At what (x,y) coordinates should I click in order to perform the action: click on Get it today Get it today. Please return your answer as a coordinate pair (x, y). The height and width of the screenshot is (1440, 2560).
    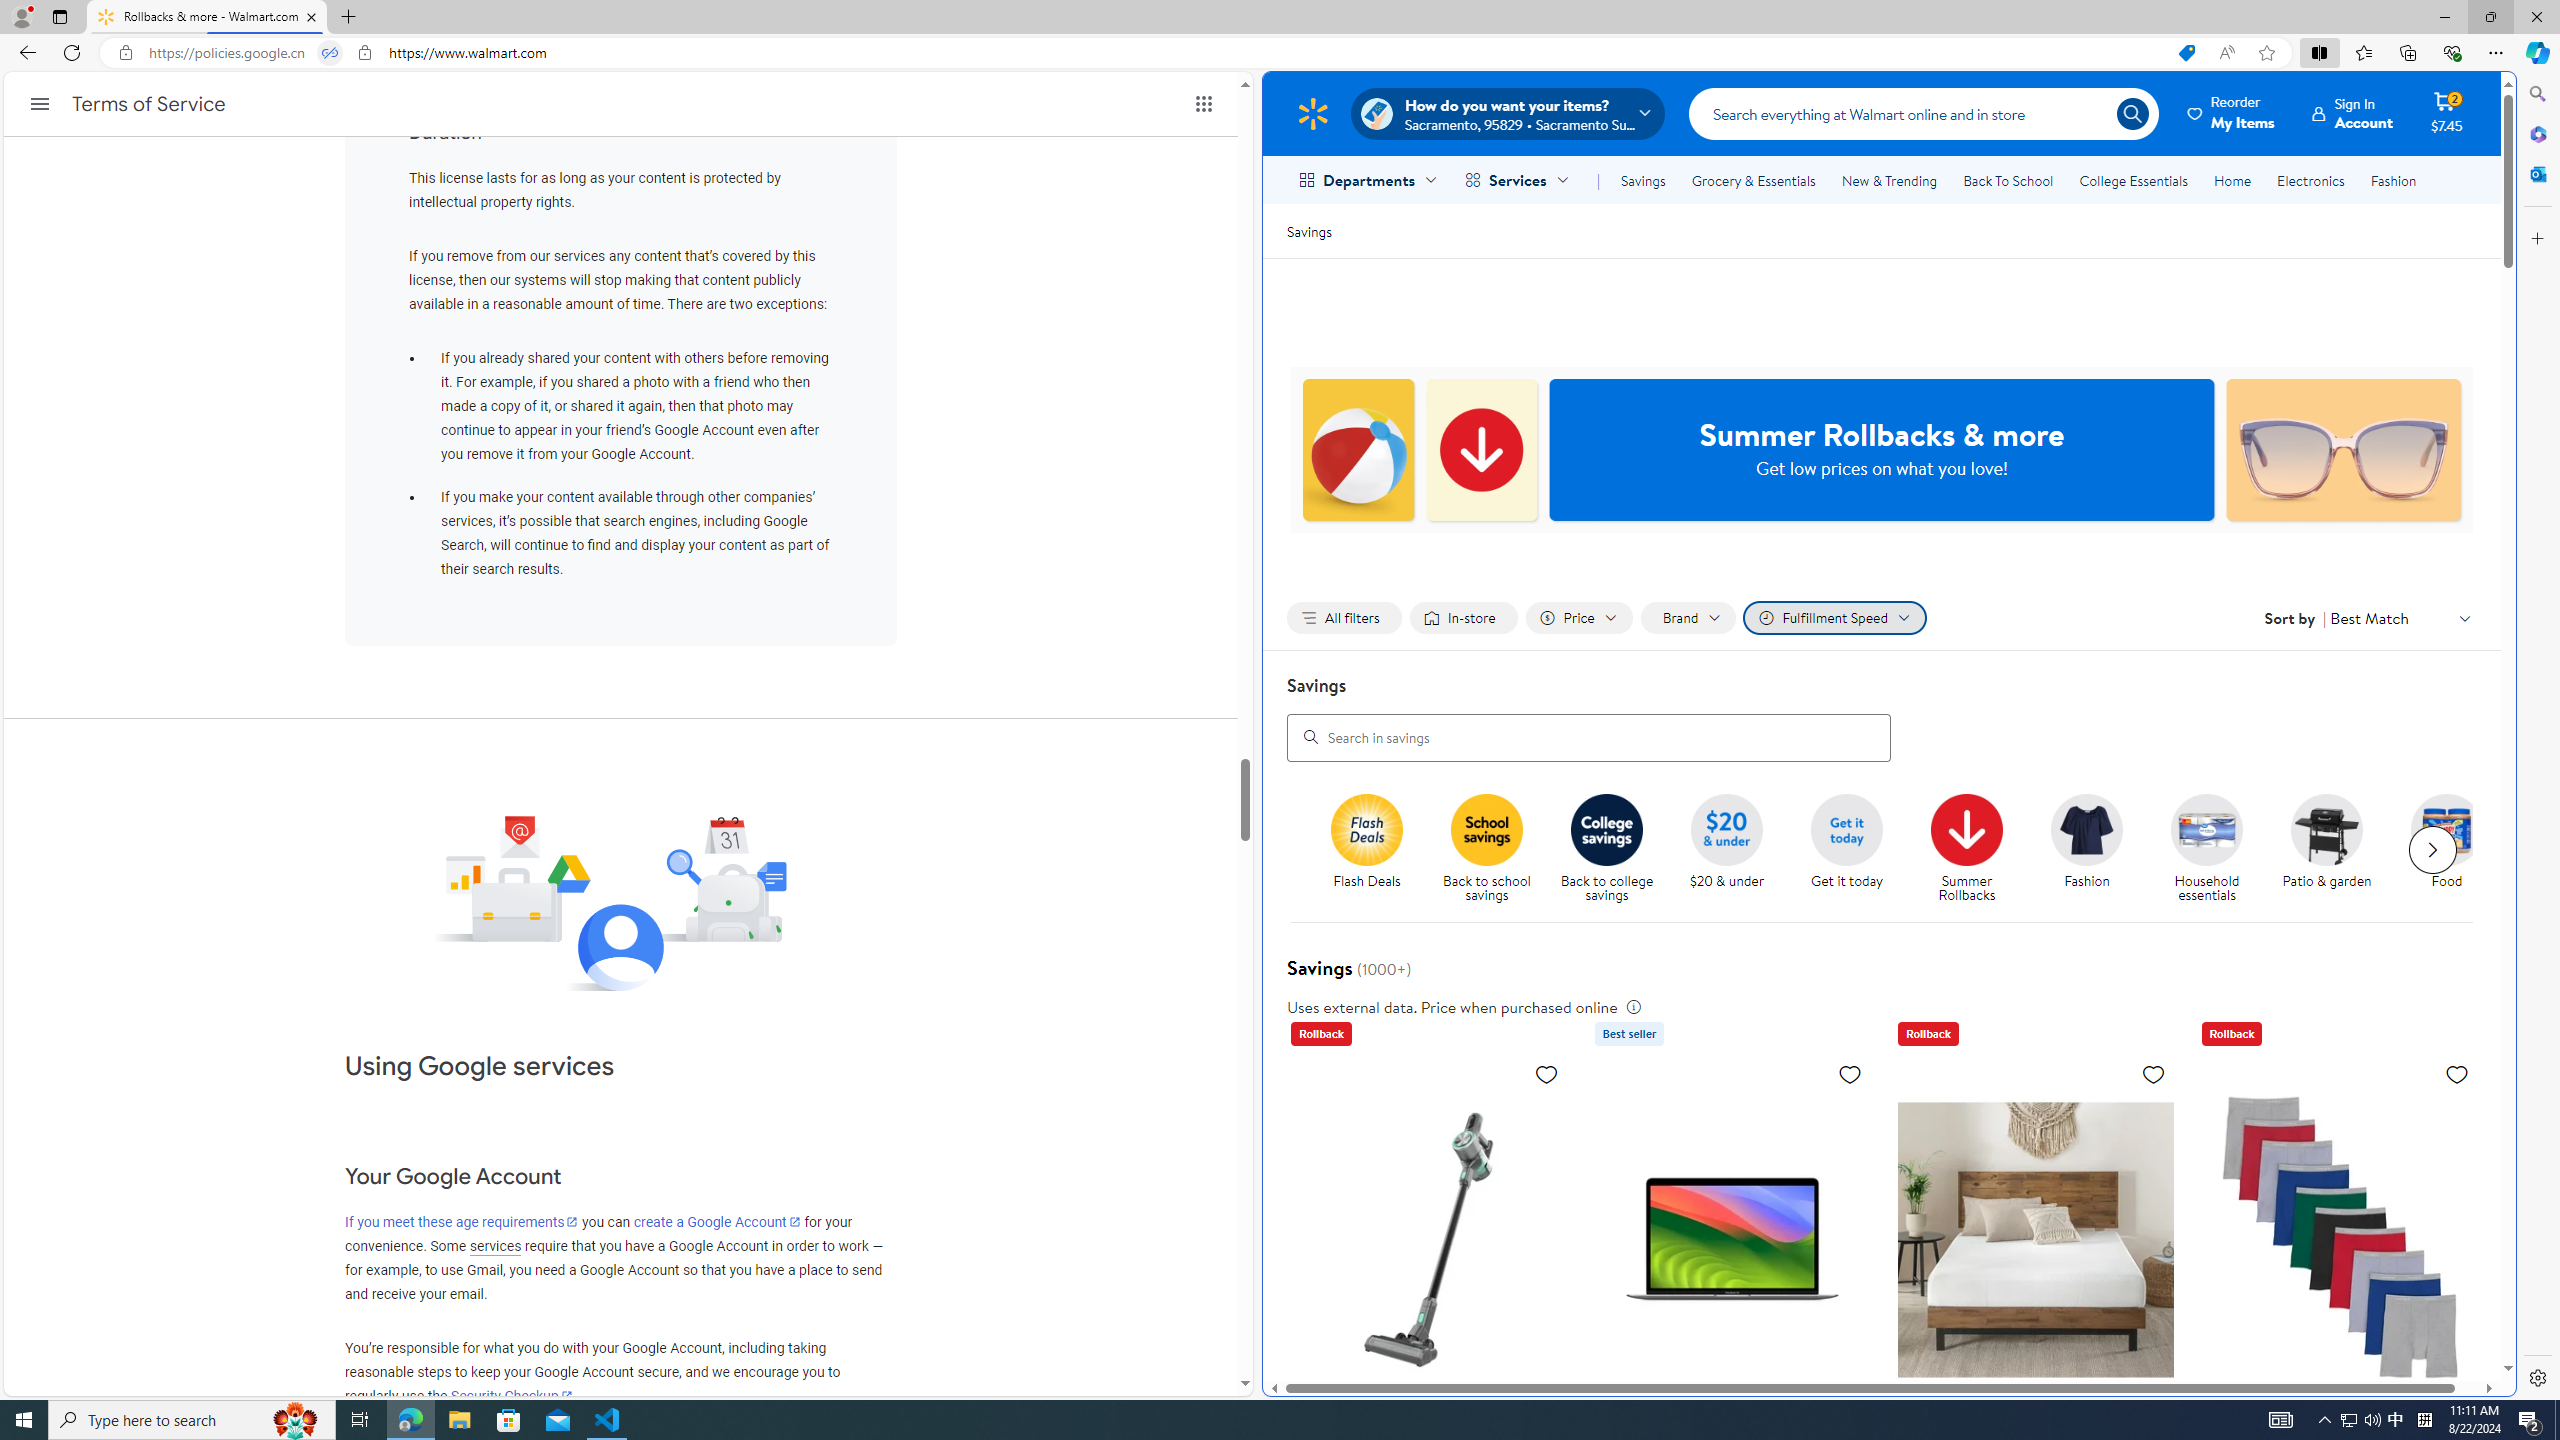
    Looking at the image, I should click on (1846, 842).